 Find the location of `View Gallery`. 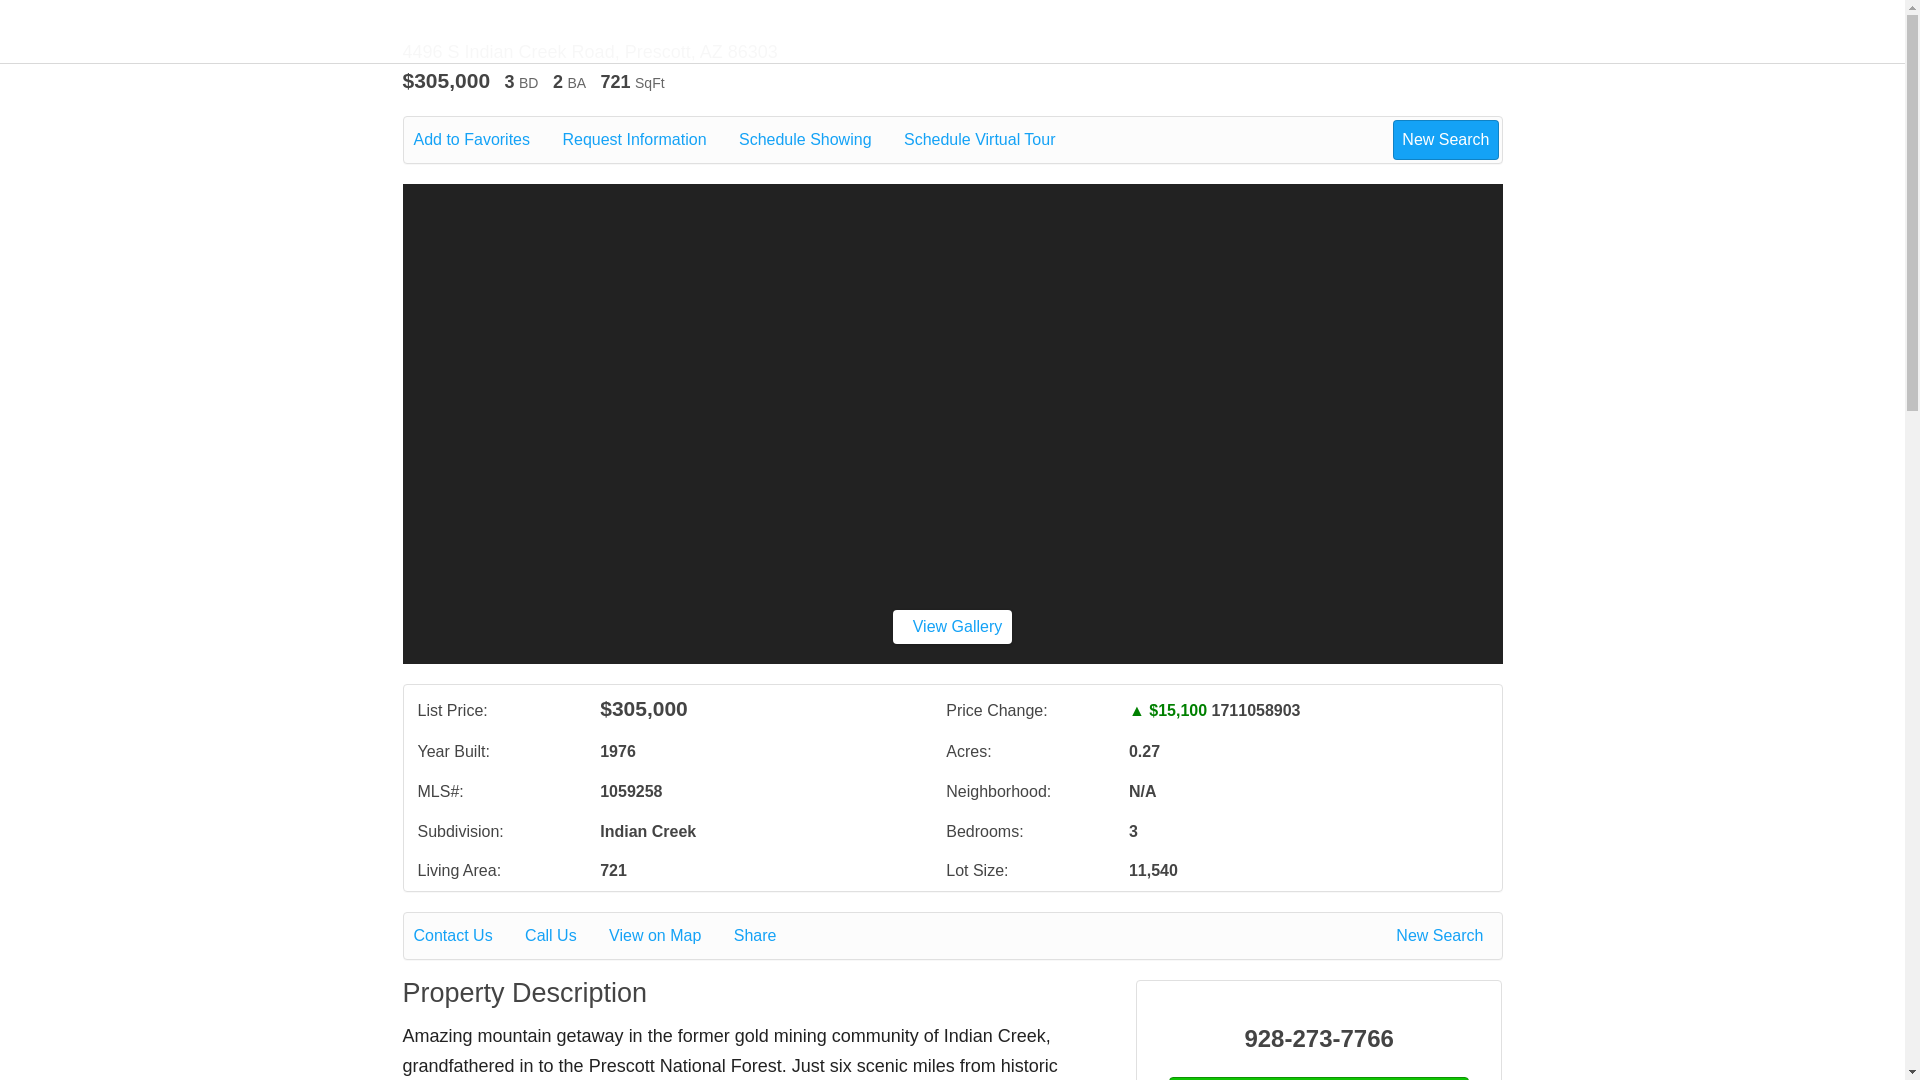

View Gallery is located at coordinates (952, 626).